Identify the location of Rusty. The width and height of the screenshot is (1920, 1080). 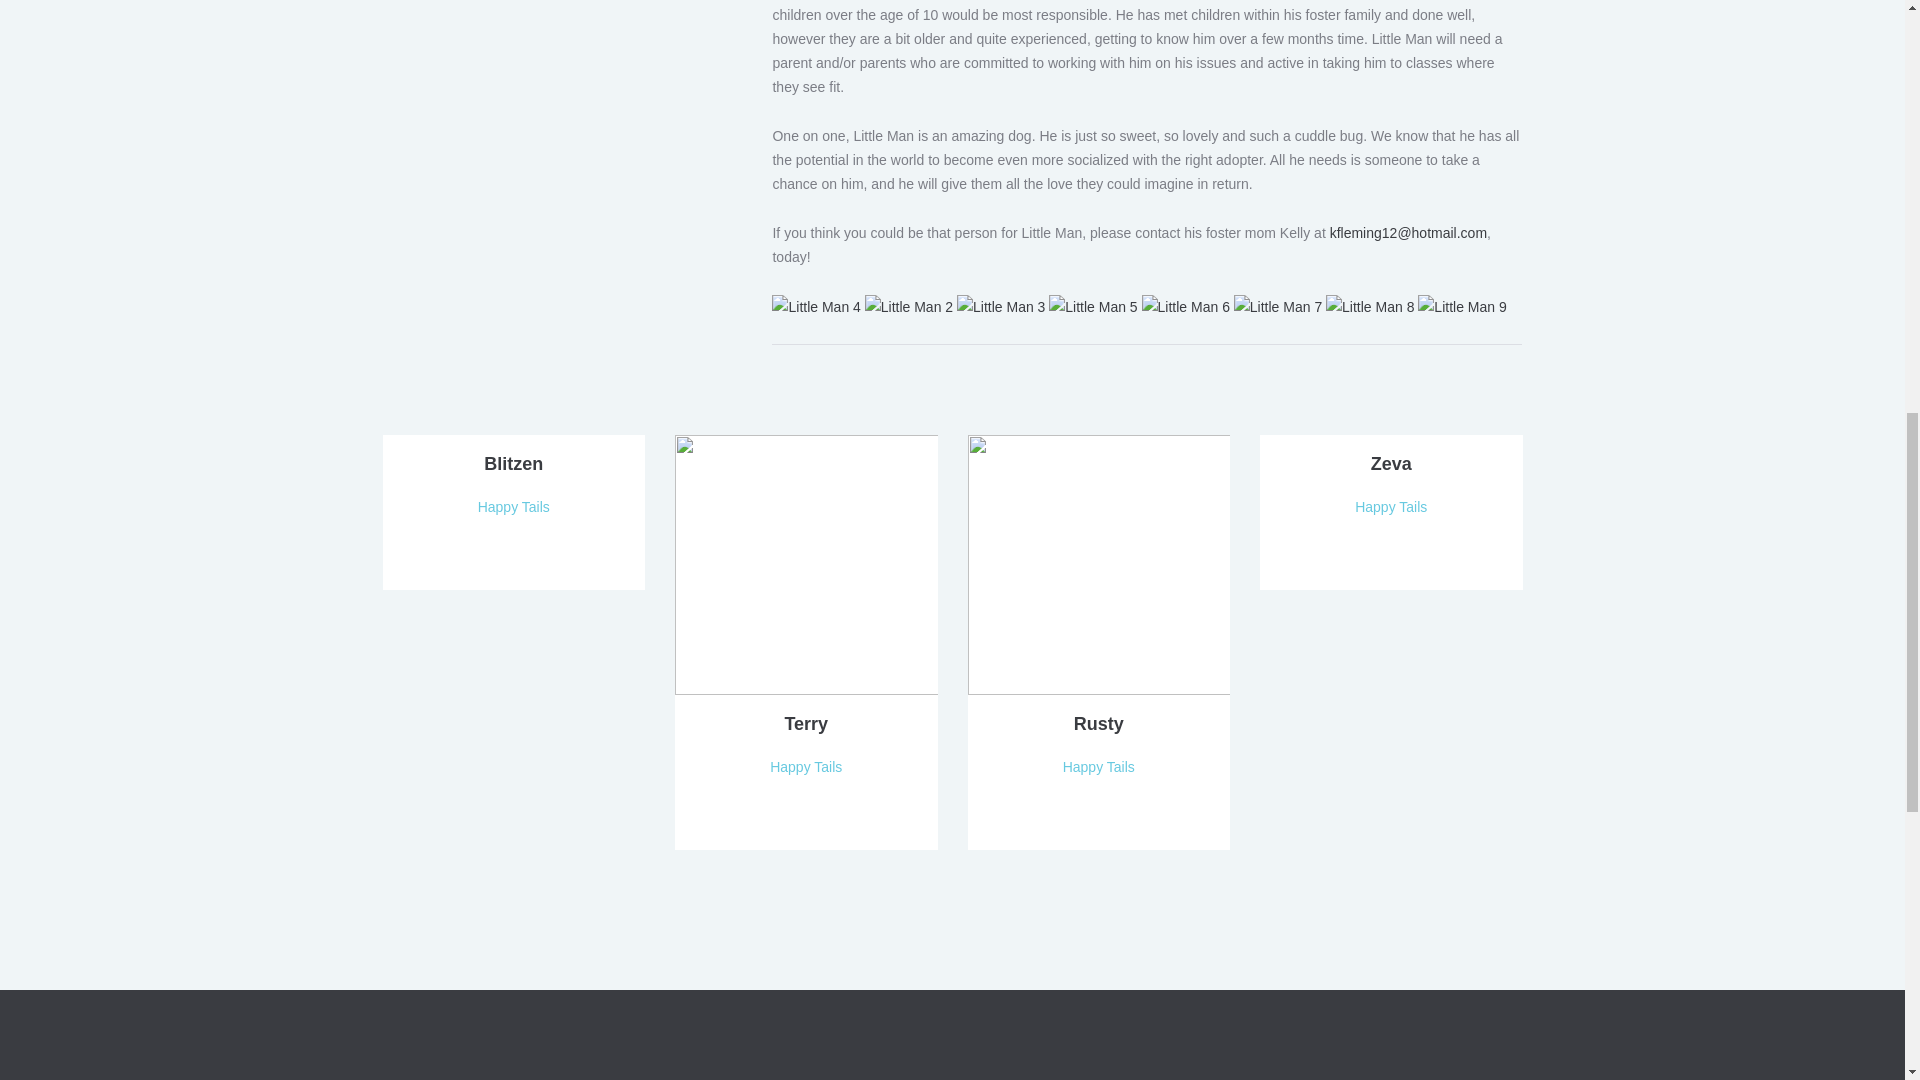
(1098, 564).